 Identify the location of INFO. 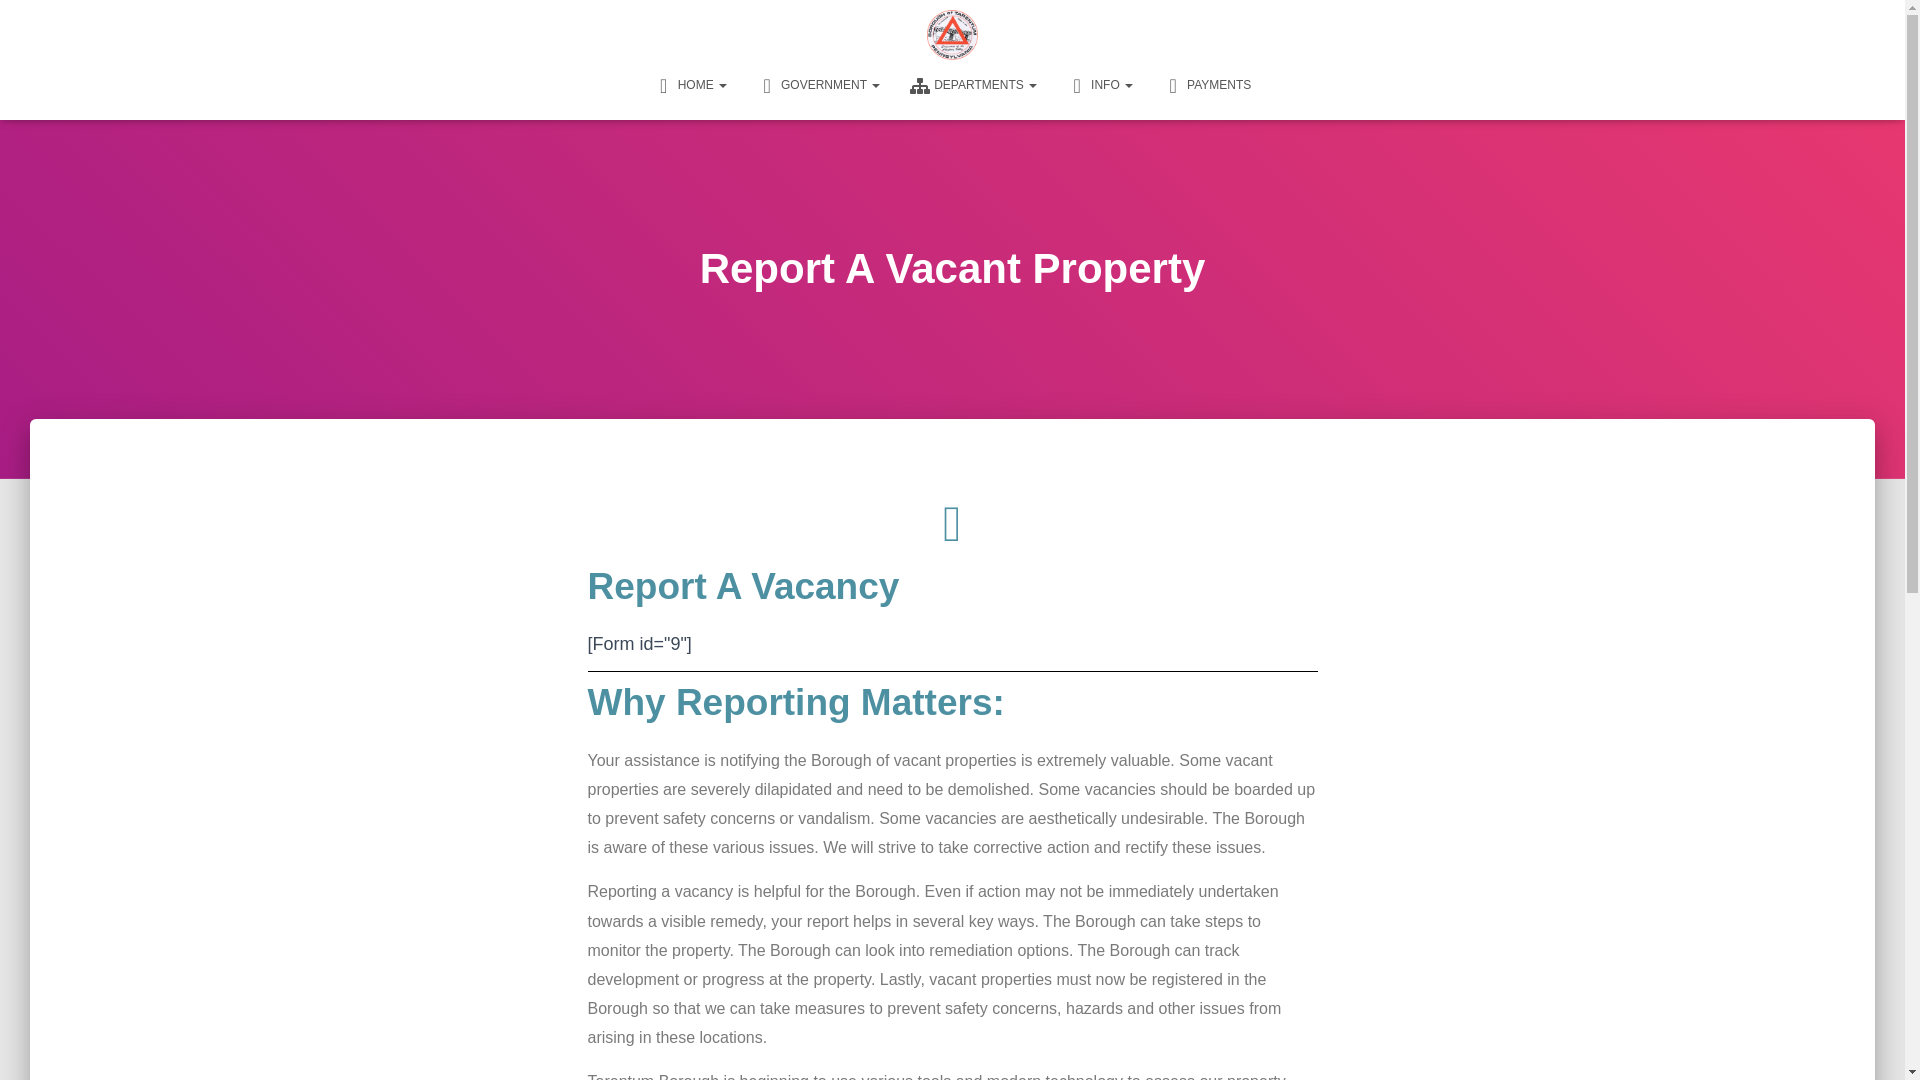
(1100, 85).